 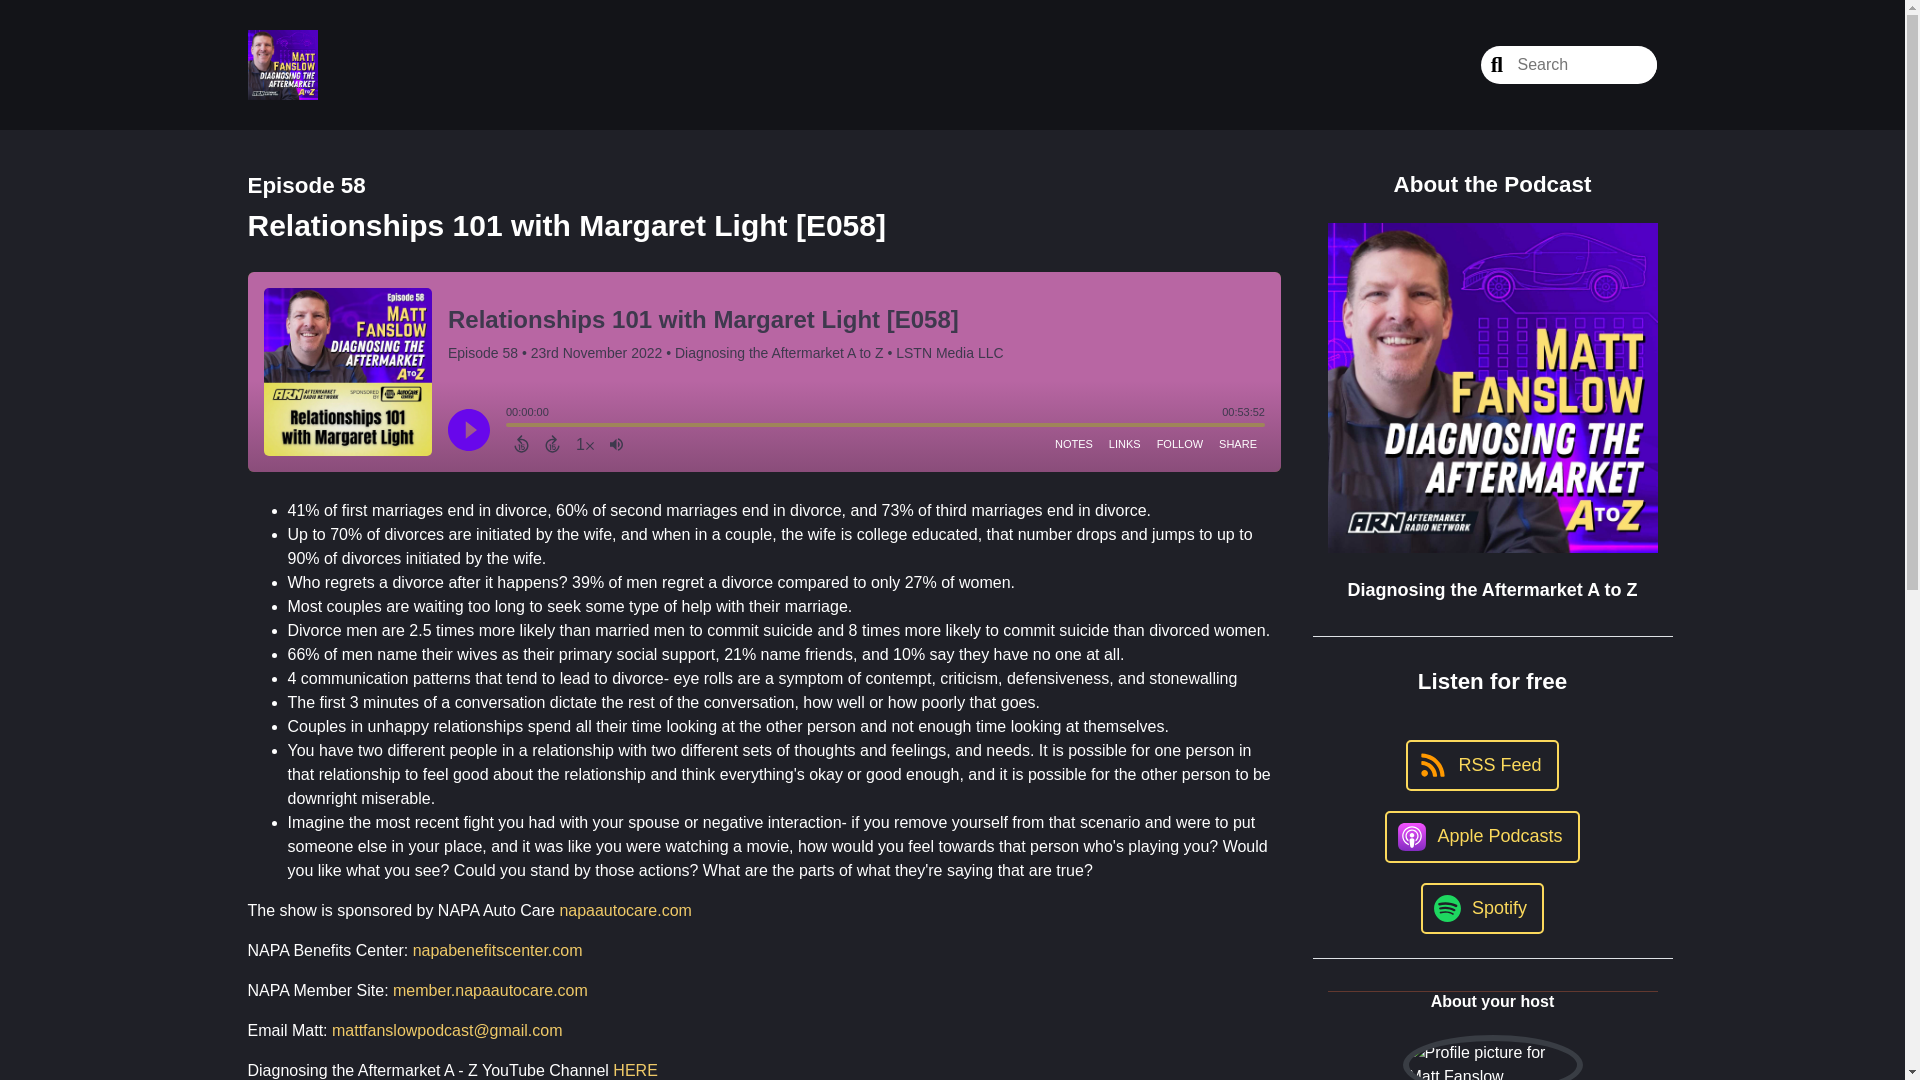 I want to click on napabenefitscenter.com, so click(x=498, y=950).